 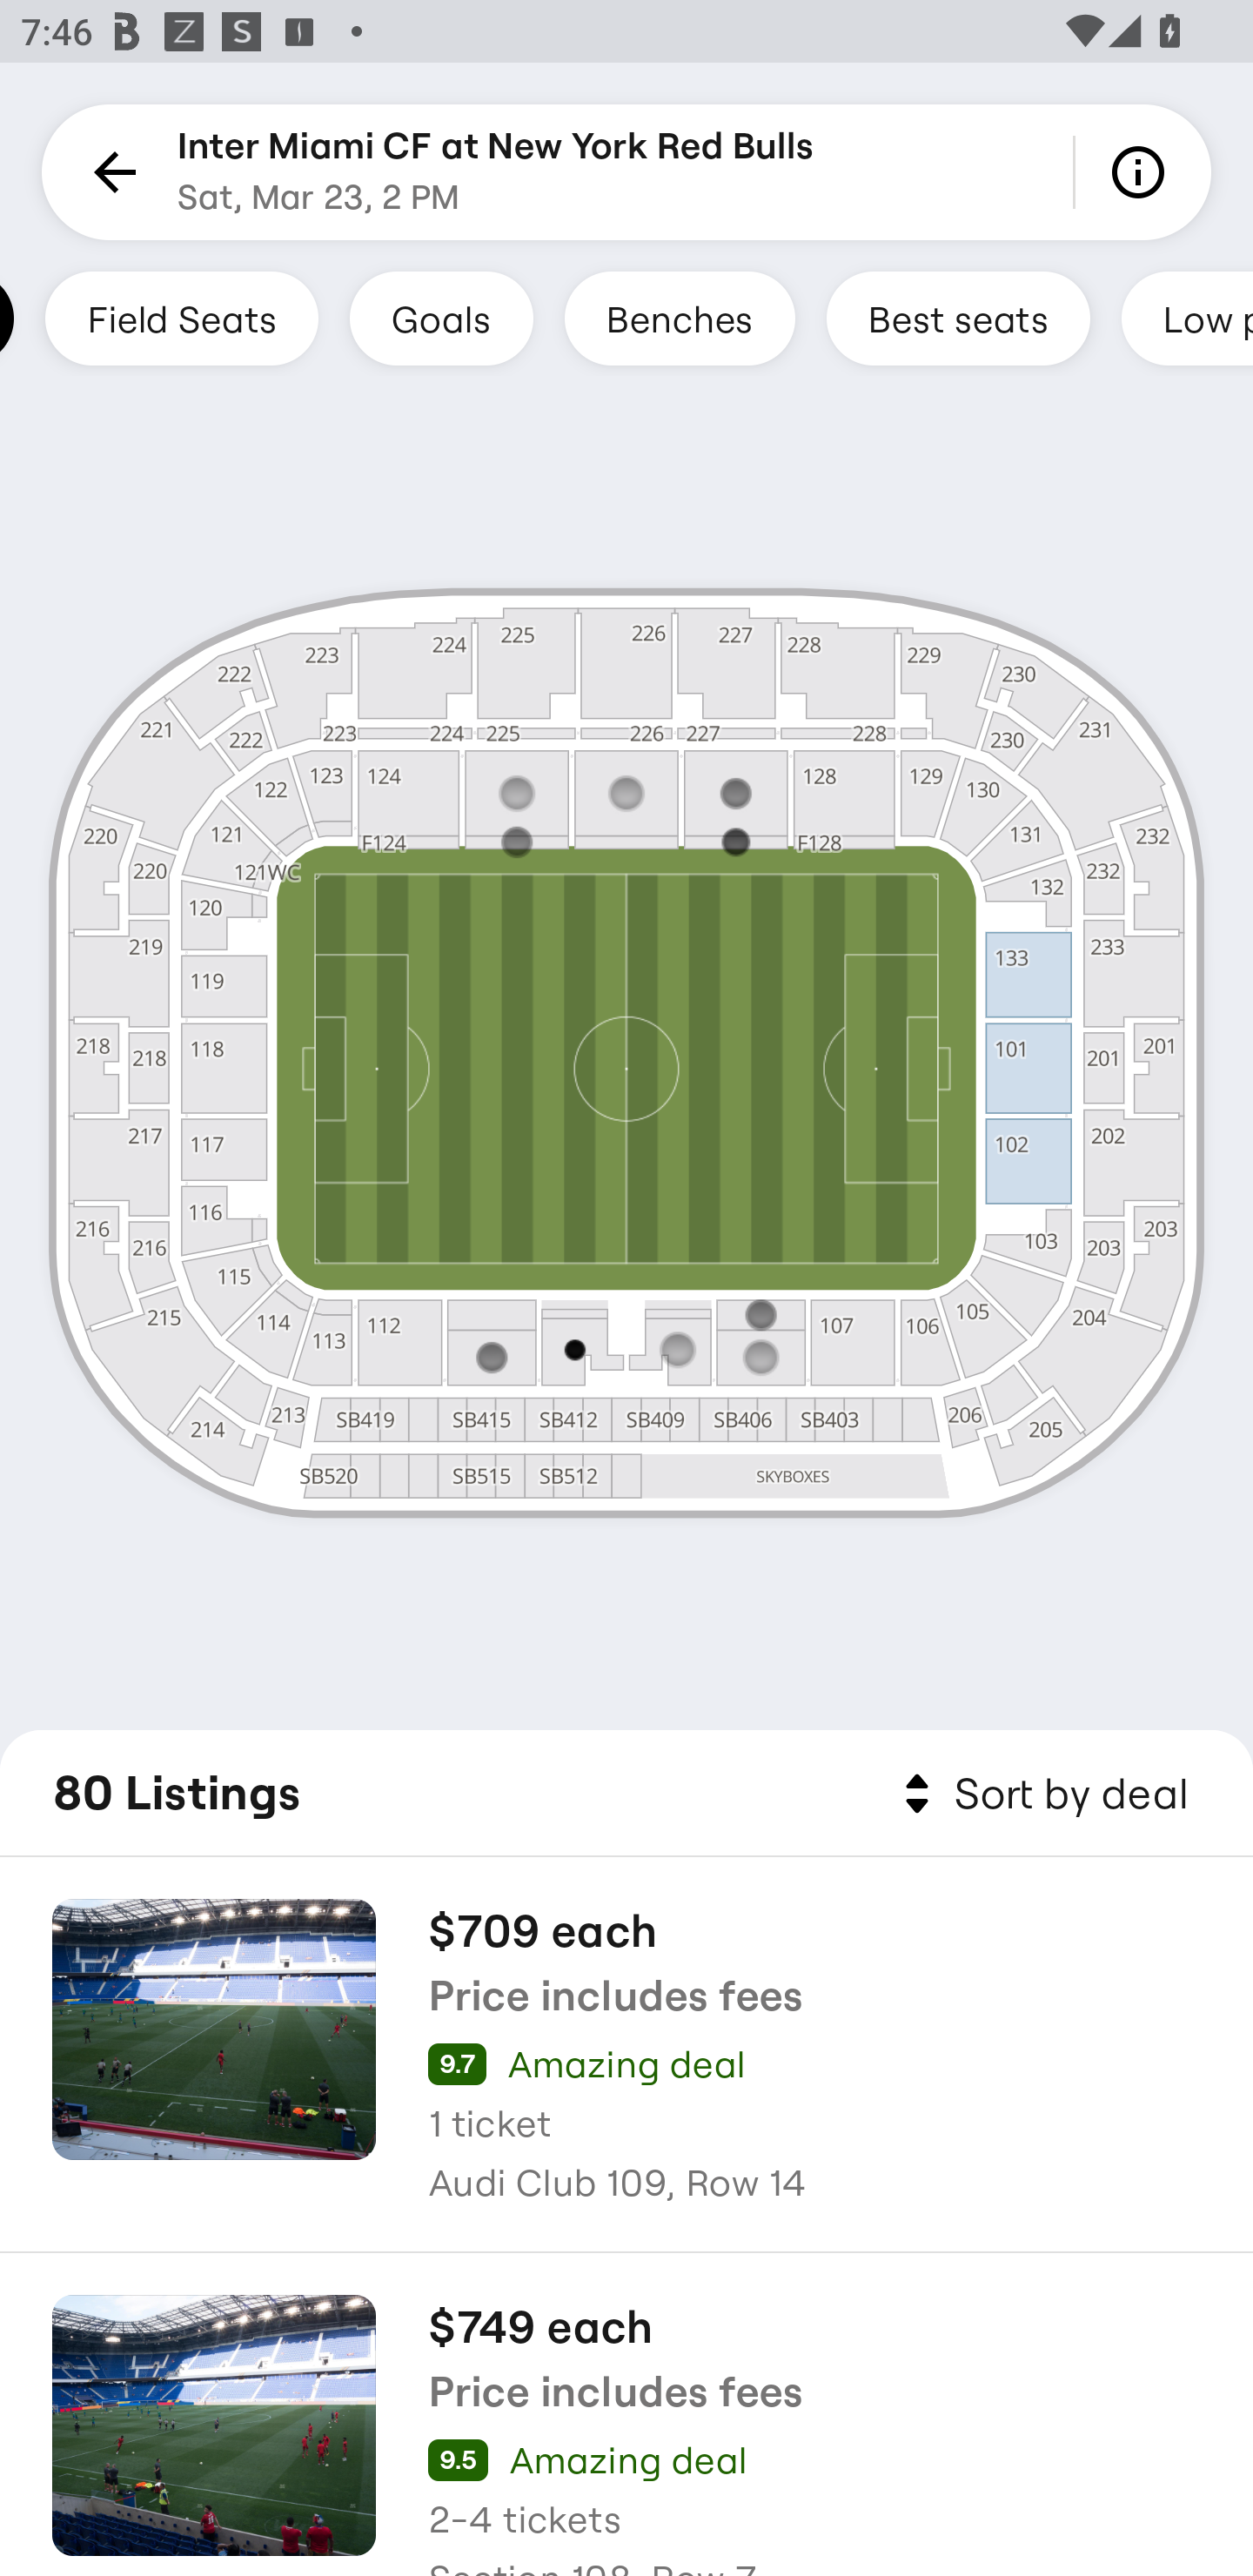 What do you see at coordinates (110, 172) in the screenshot?
I see `Back` at bounding box center [110, 172].